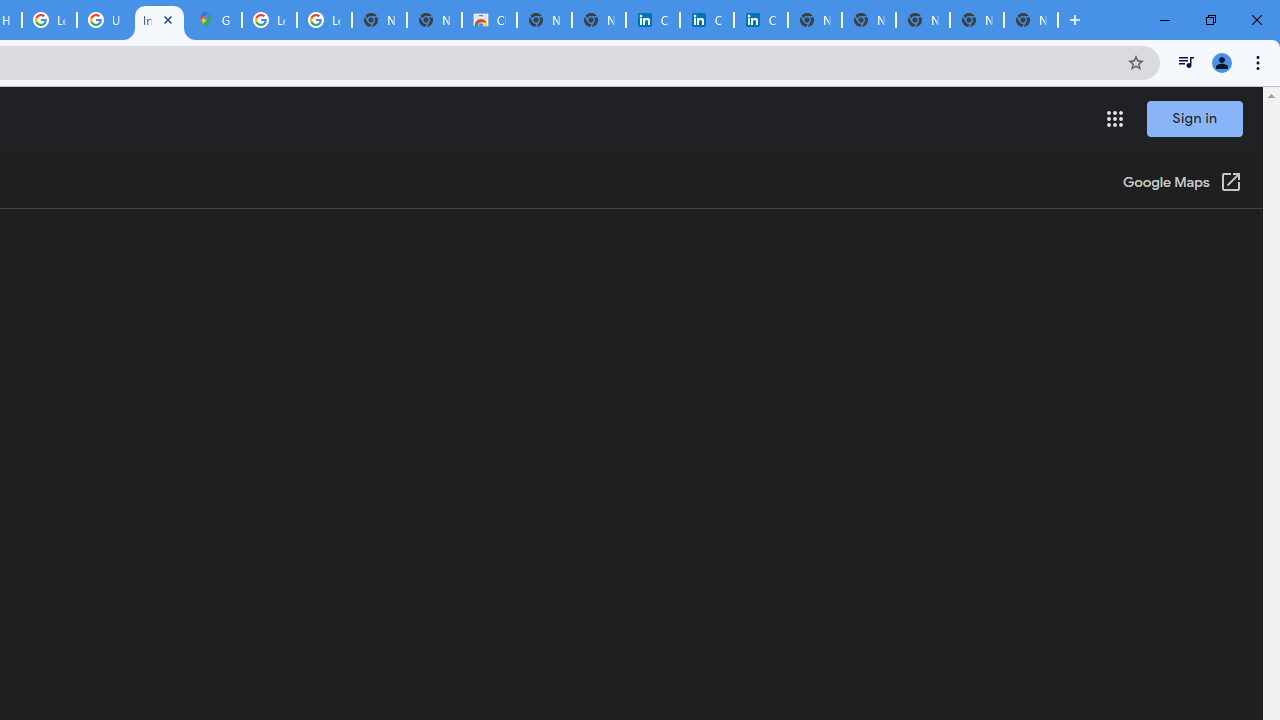  Describe the element at coordinates (490, 20) in the screenshot. I see `Chrome Web Store` at that location.